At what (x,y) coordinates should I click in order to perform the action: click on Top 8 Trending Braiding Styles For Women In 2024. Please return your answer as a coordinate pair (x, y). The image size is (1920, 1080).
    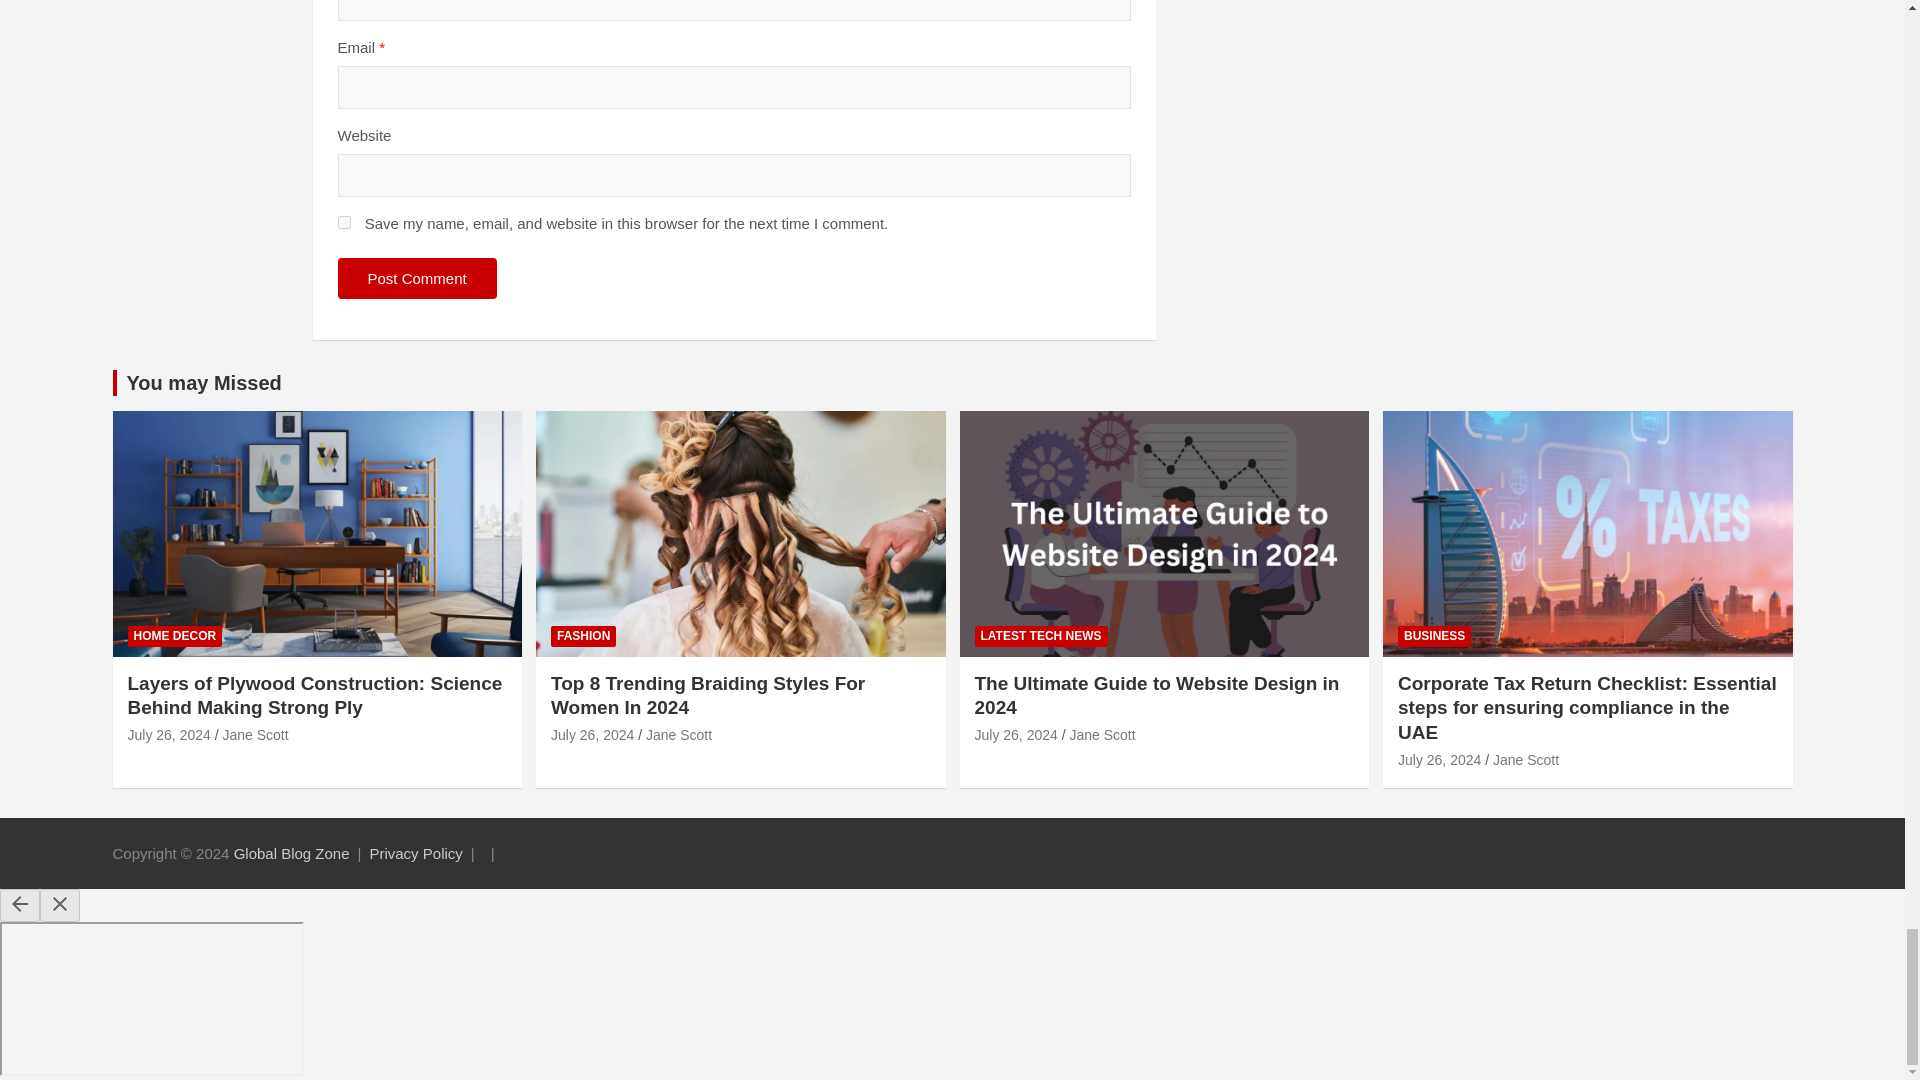
    Looking at the image, I should click on (592, 734).